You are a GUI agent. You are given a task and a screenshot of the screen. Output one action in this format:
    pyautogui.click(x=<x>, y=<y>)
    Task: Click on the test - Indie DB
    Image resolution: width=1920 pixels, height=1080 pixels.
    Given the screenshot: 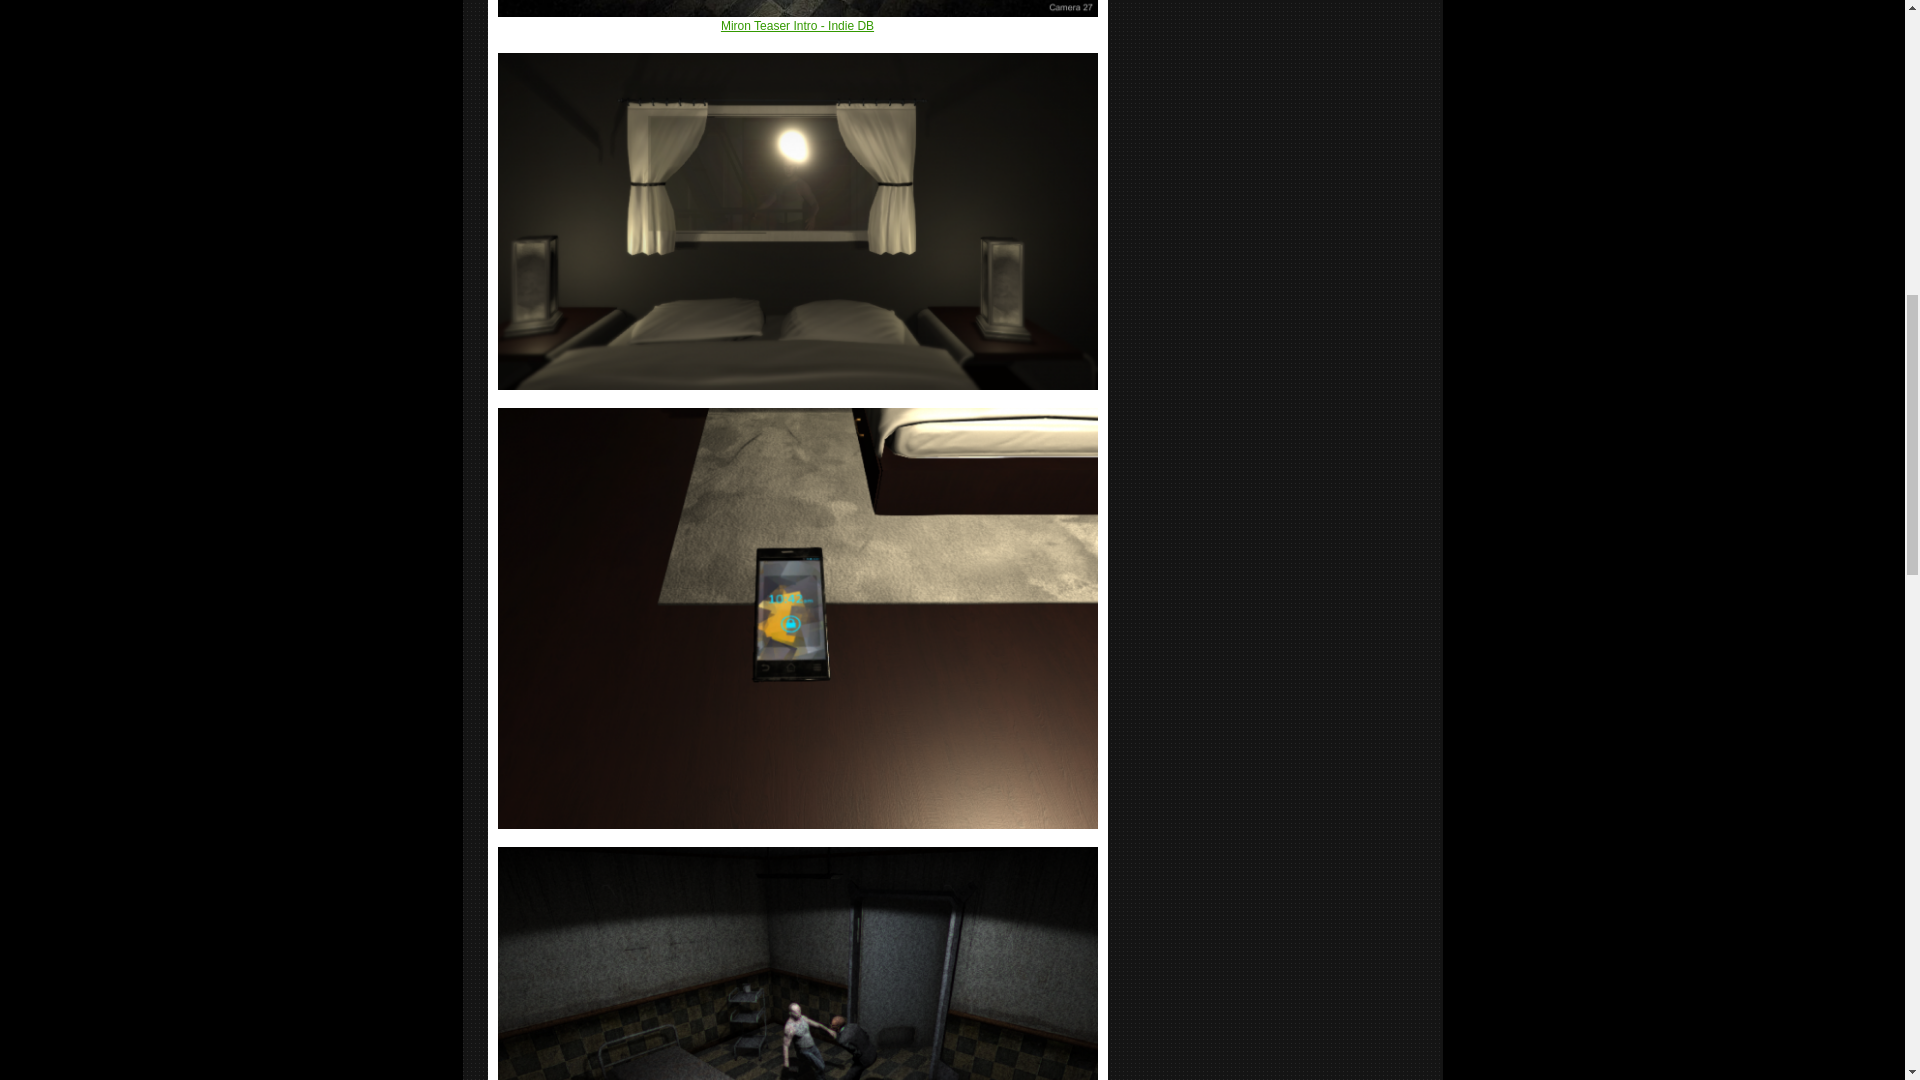 What is the action you would take?
    pyautogui.click(x=798, y=220)
    